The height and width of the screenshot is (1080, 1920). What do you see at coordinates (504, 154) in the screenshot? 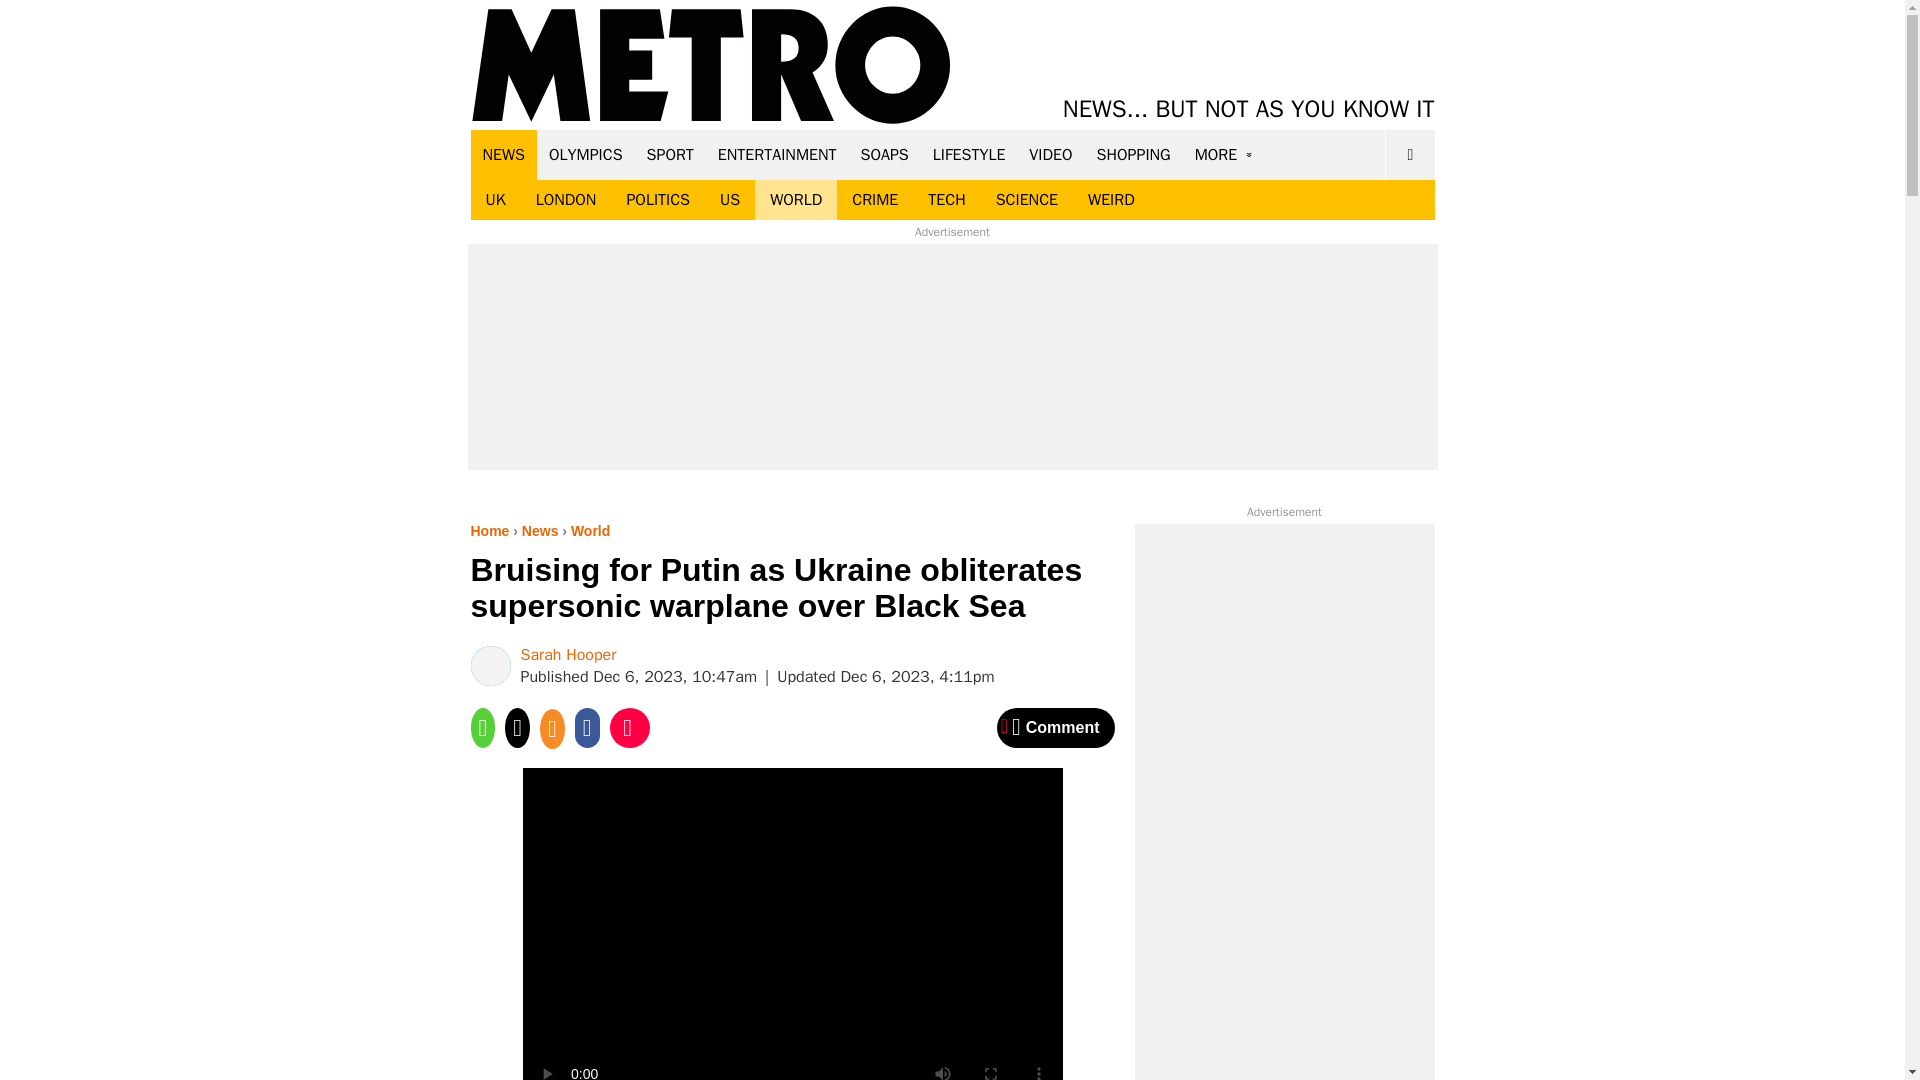
I see `NEWS` at bounding box center [504, 154].